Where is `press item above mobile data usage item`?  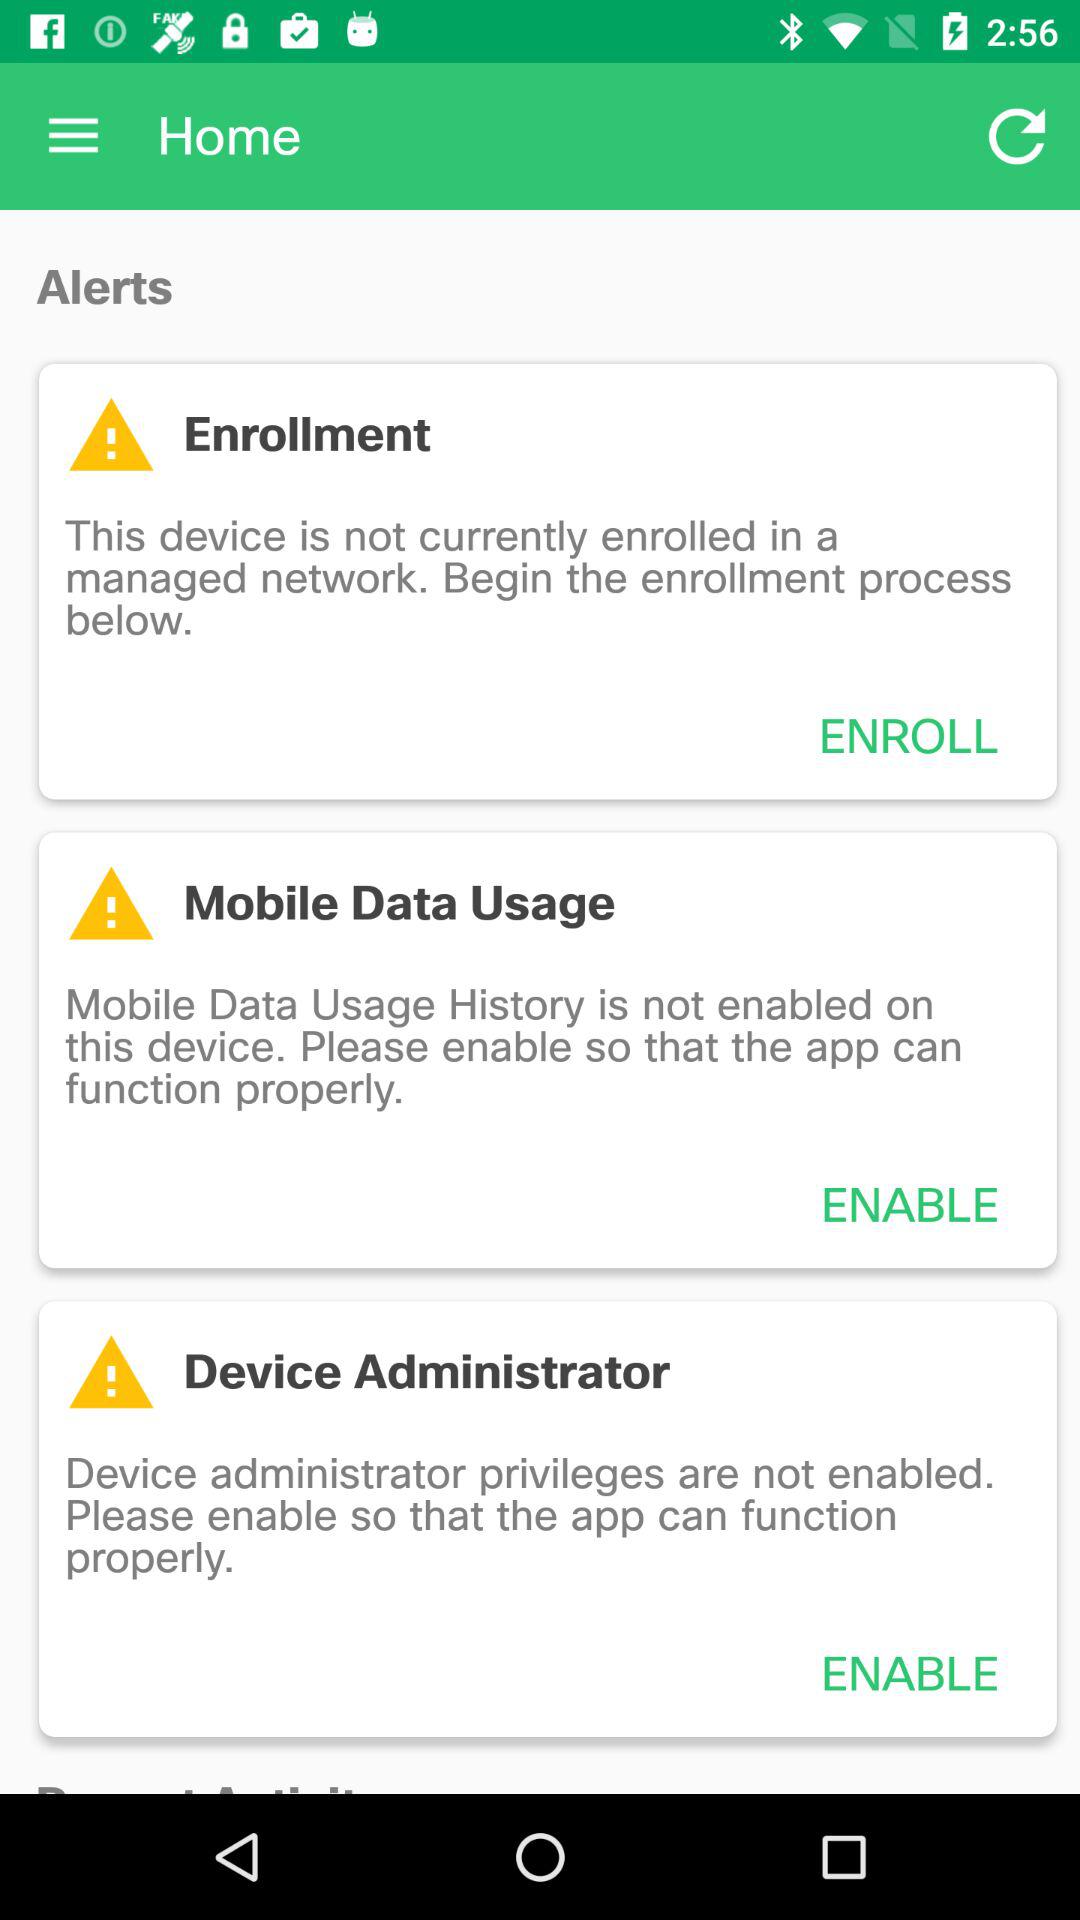 press item above mobile data usage item is located at coordinates (908, 736).